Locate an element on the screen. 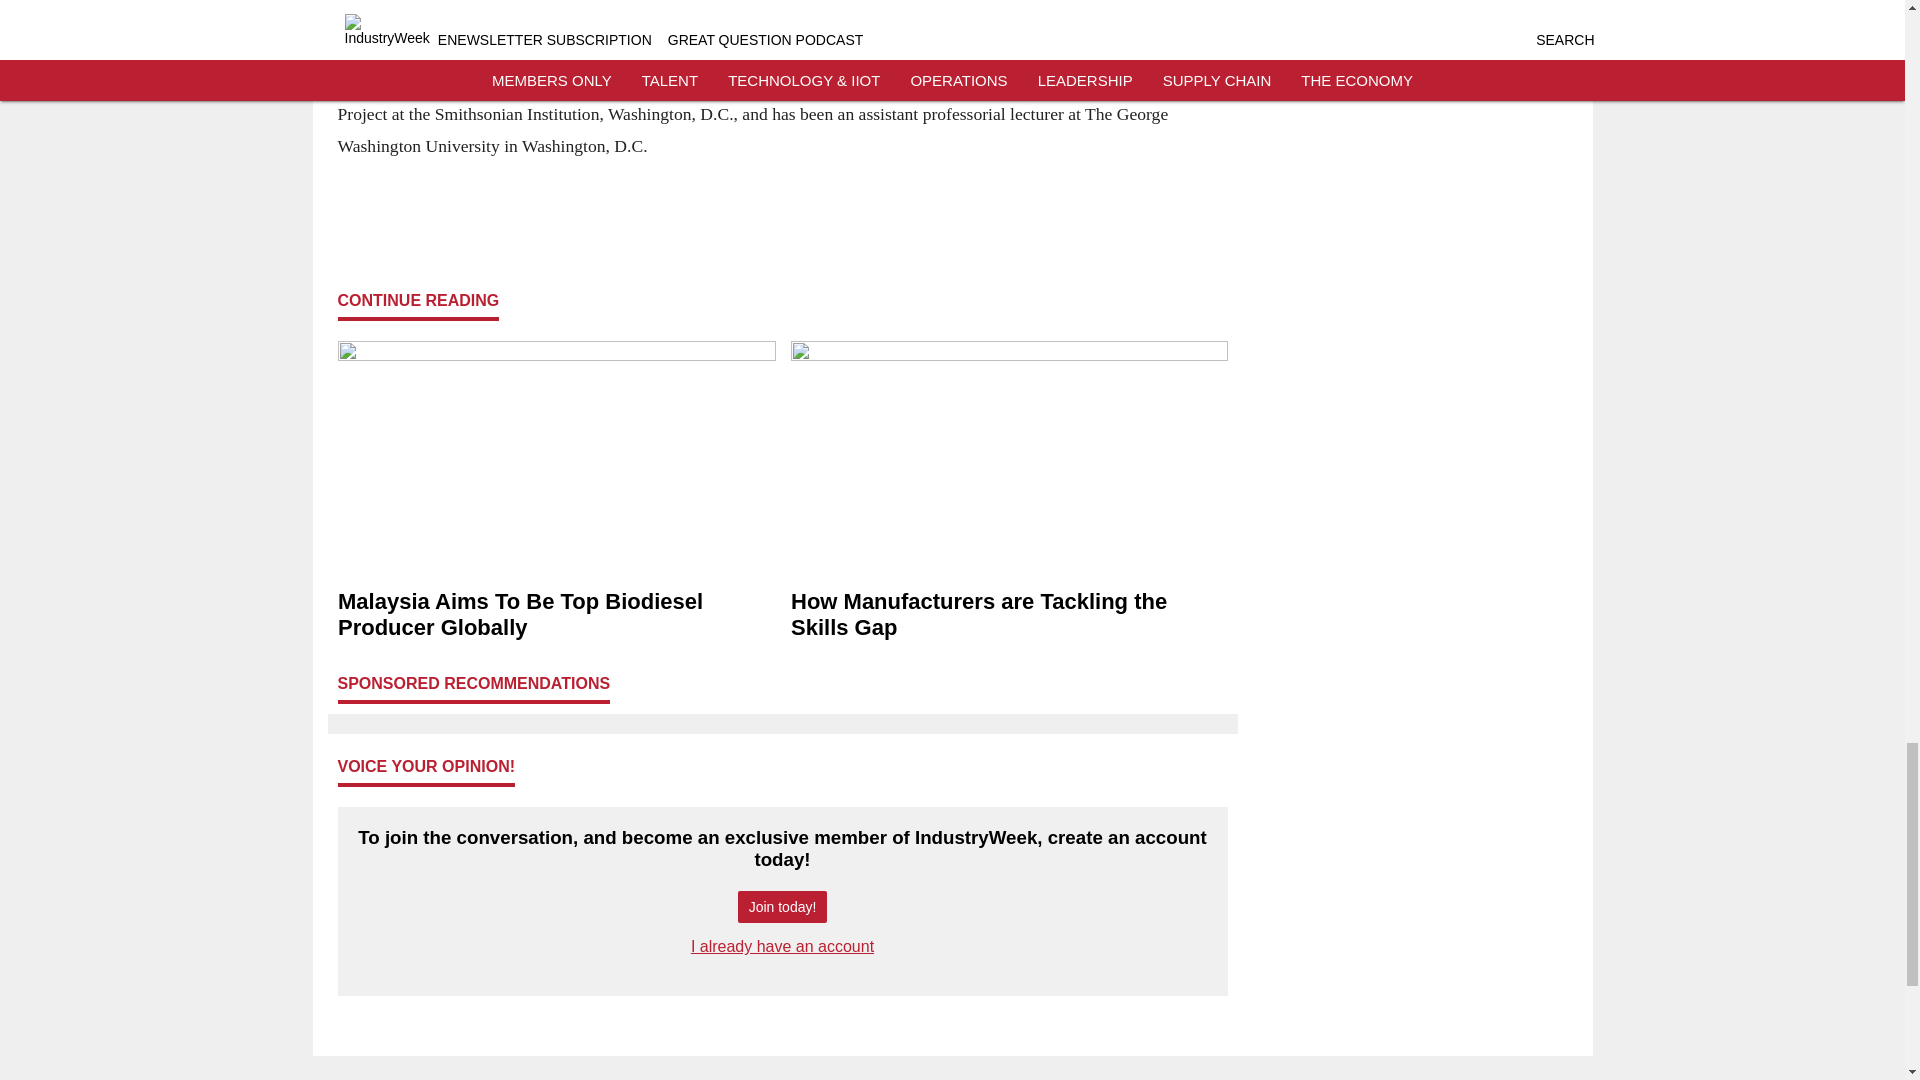  Join today! is located at coordinates (782, 908).